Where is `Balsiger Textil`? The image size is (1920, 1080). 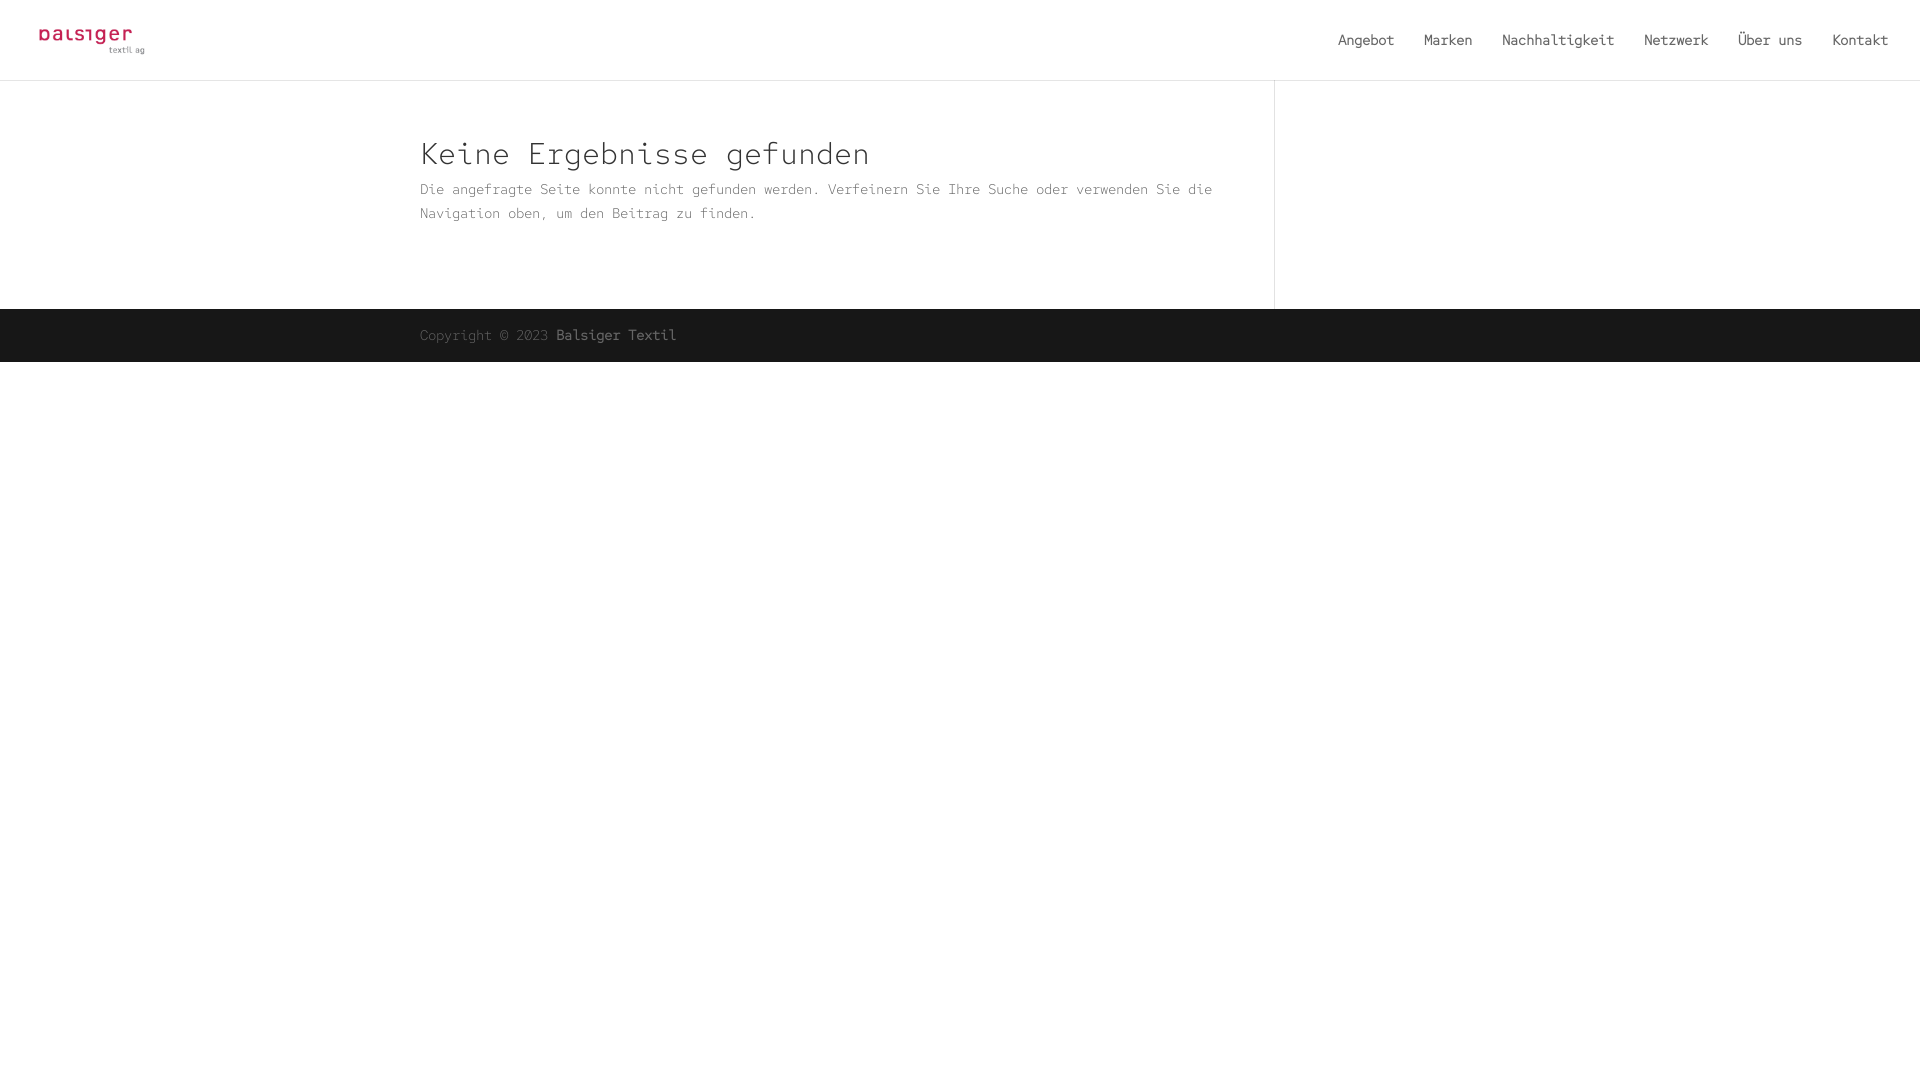 Balsiger Textil is located at coordinates (616, 335).